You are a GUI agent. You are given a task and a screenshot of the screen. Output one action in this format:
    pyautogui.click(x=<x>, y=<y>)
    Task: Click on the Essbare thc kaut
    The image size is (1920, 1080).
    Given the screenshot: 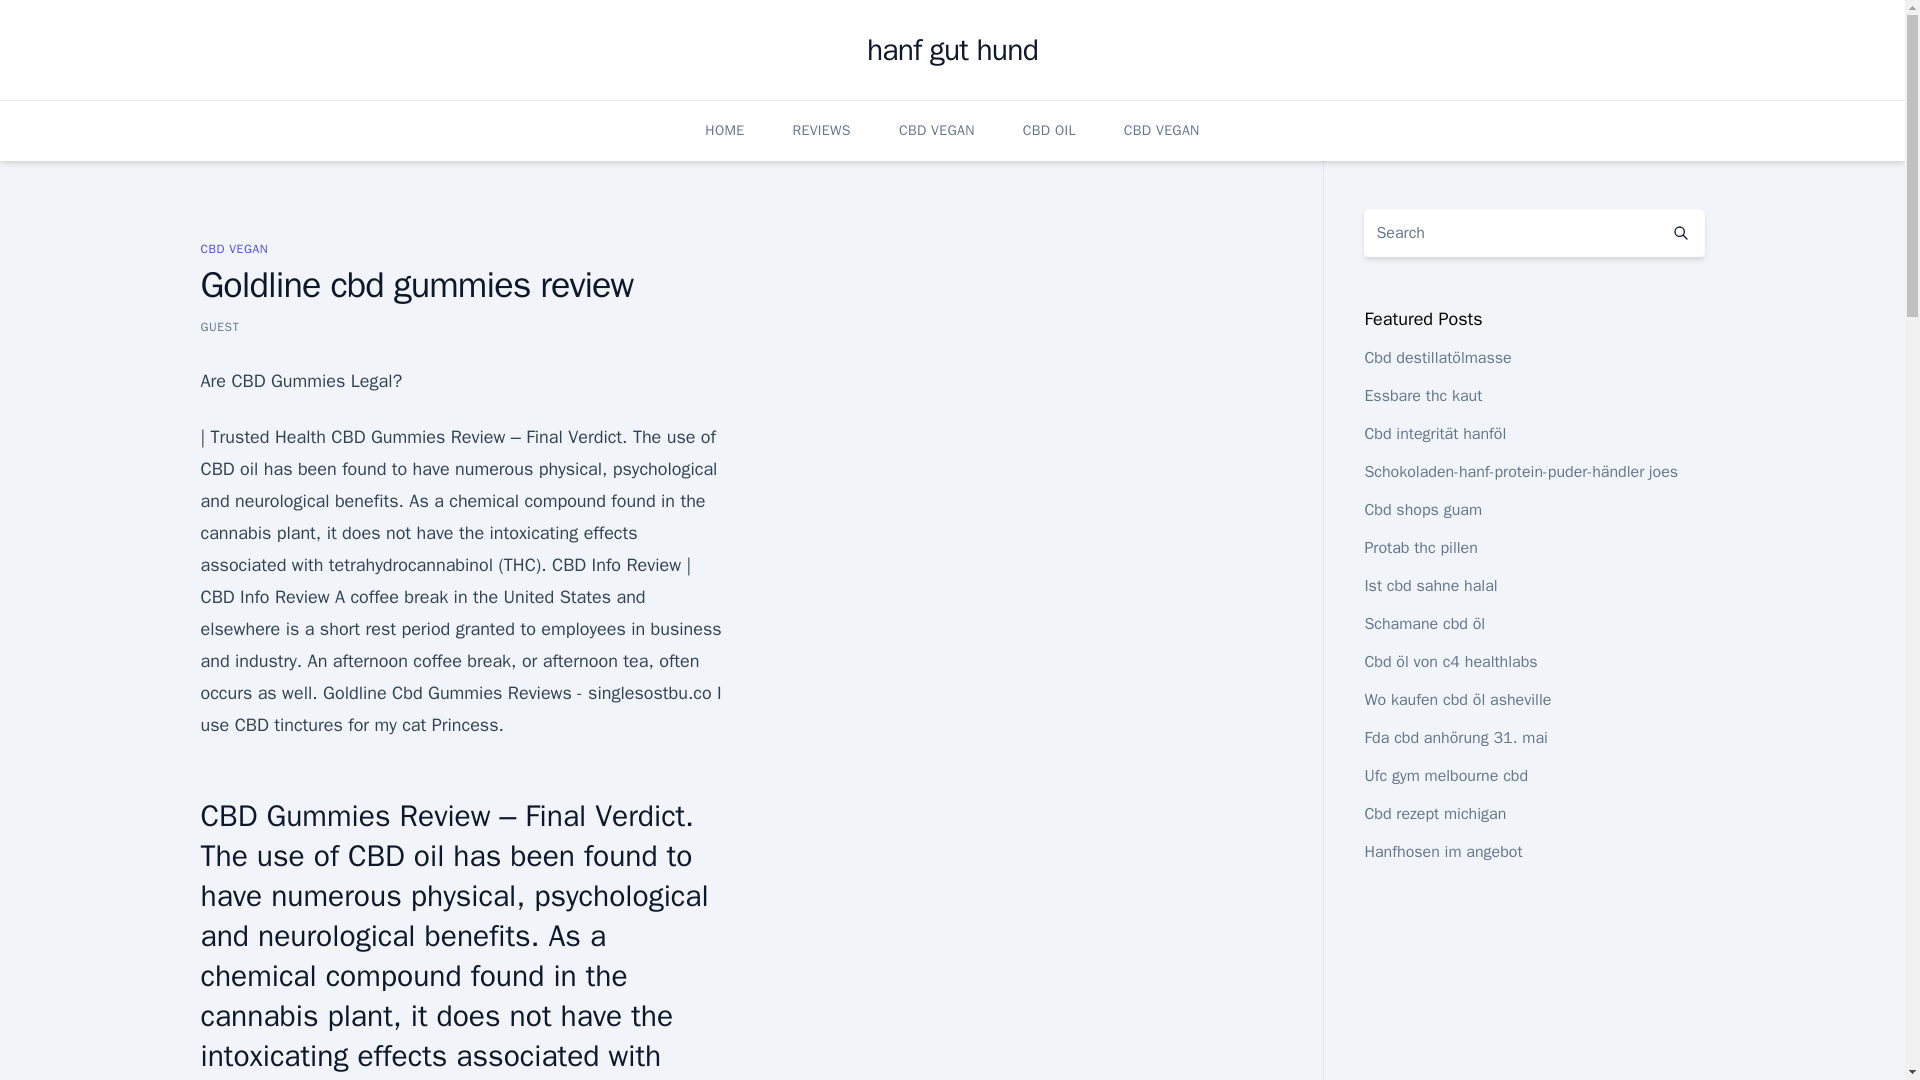 What is the action you would take?
    pyautogui.click(x=1422, y=396)
    